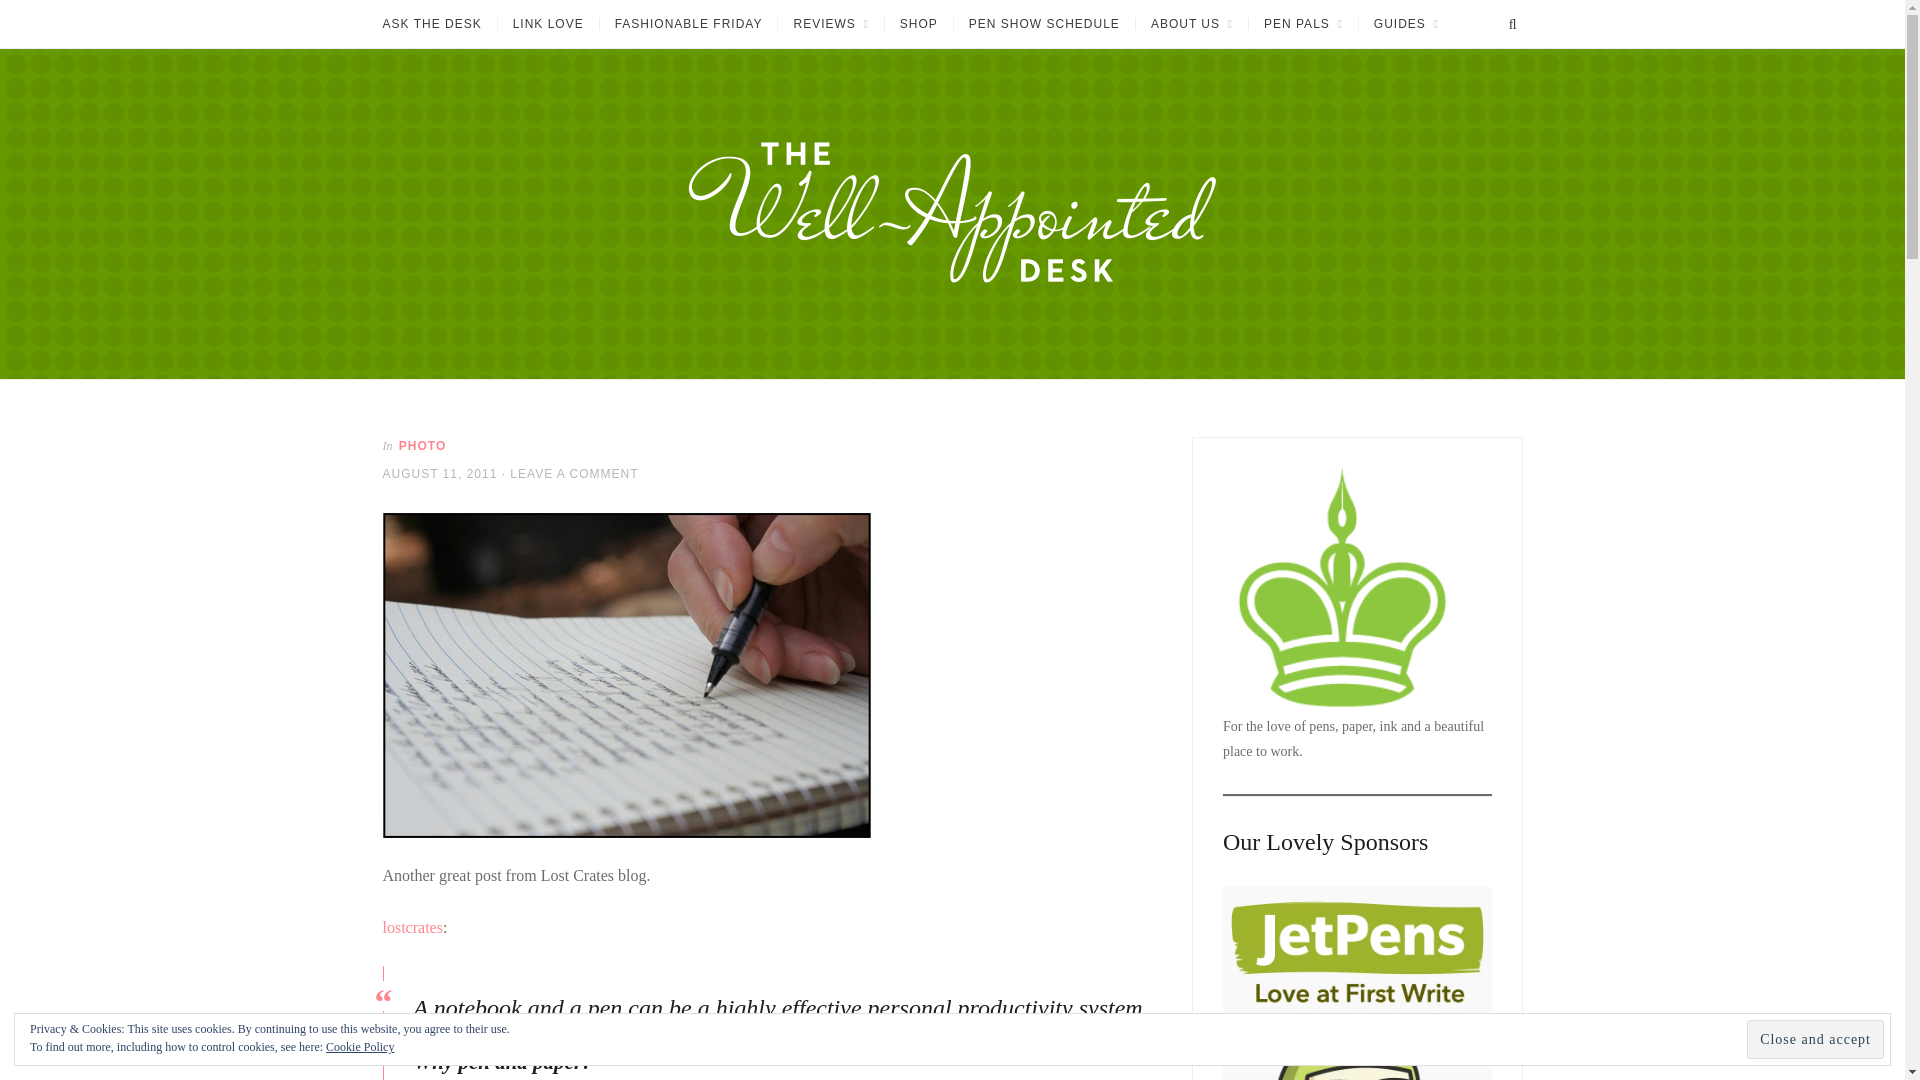 Image resolution: width=1920 pixels, height=1080 pixels. What do you see at coordinates (412, 928) in the screenshot?
I see `lostcrates` at bounding box center [412, 928].